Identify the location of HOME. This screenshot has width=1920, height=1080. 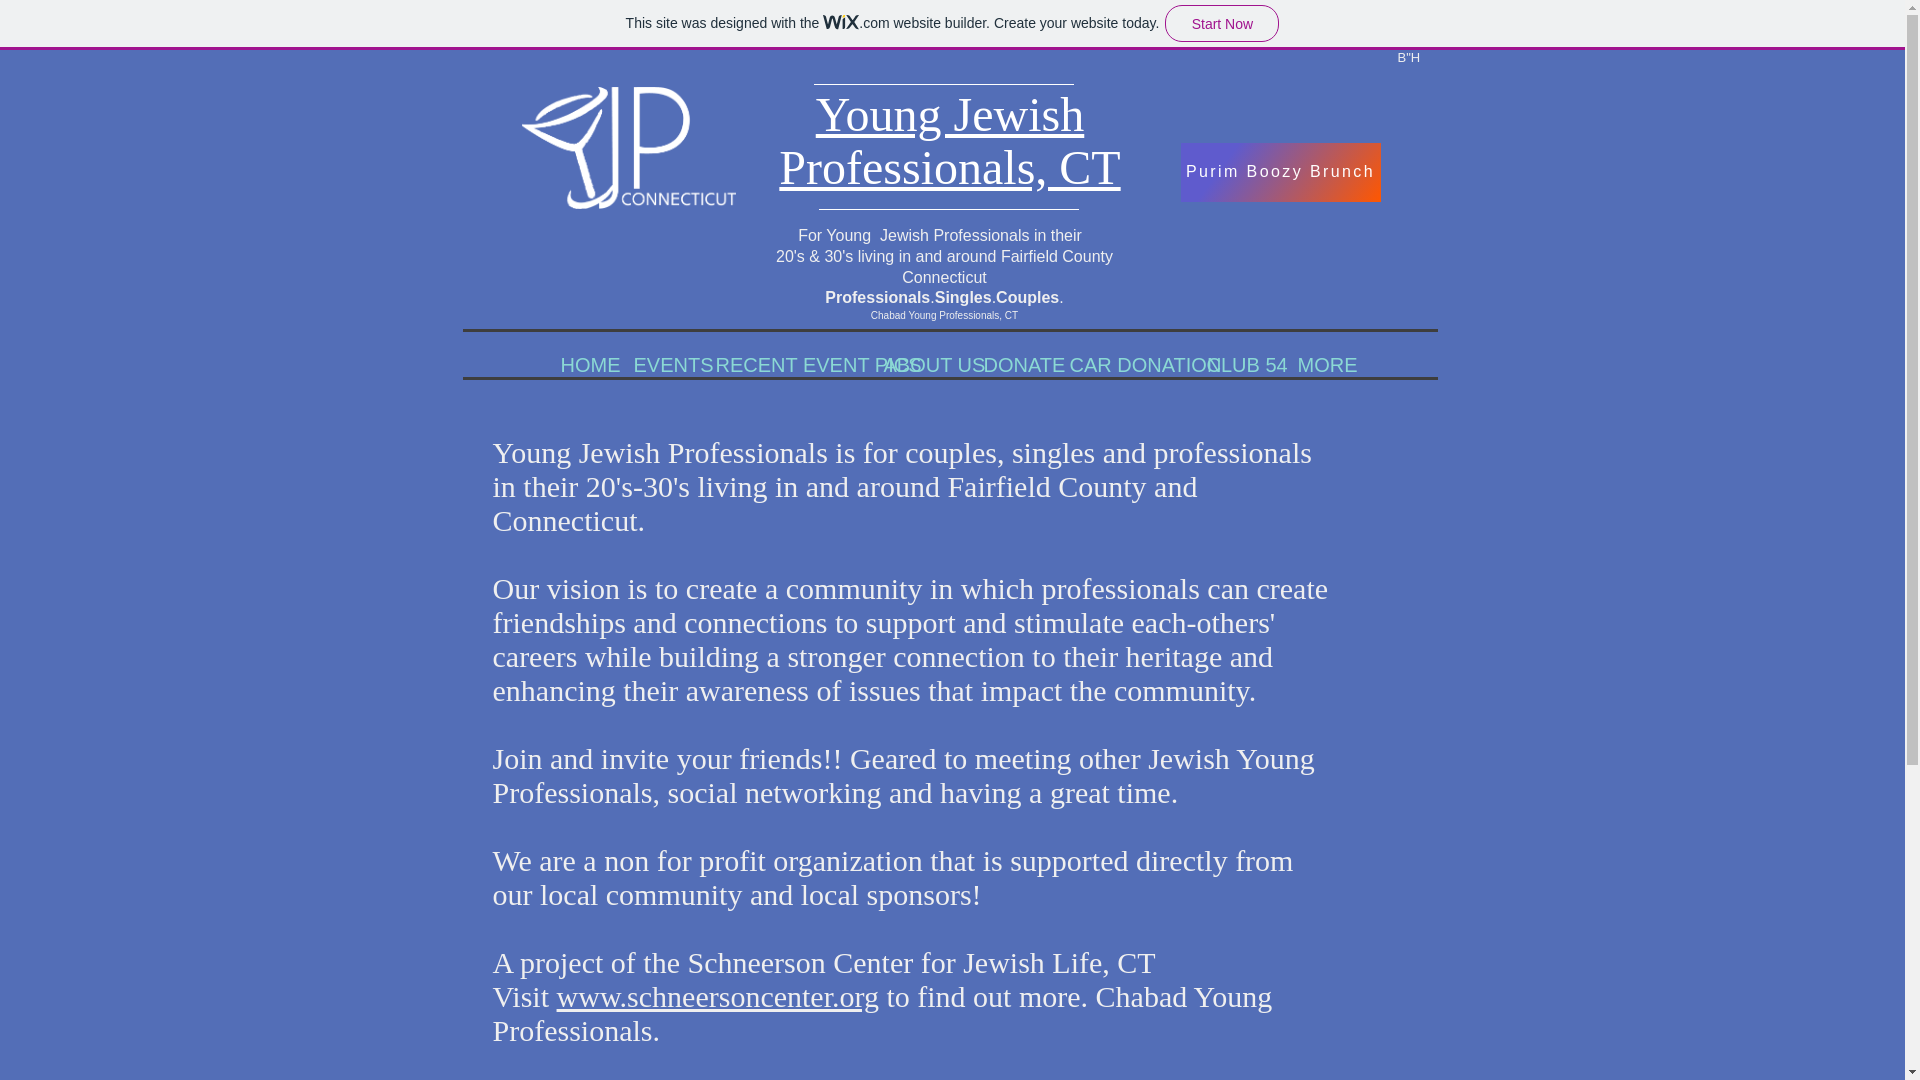
(582, 364).